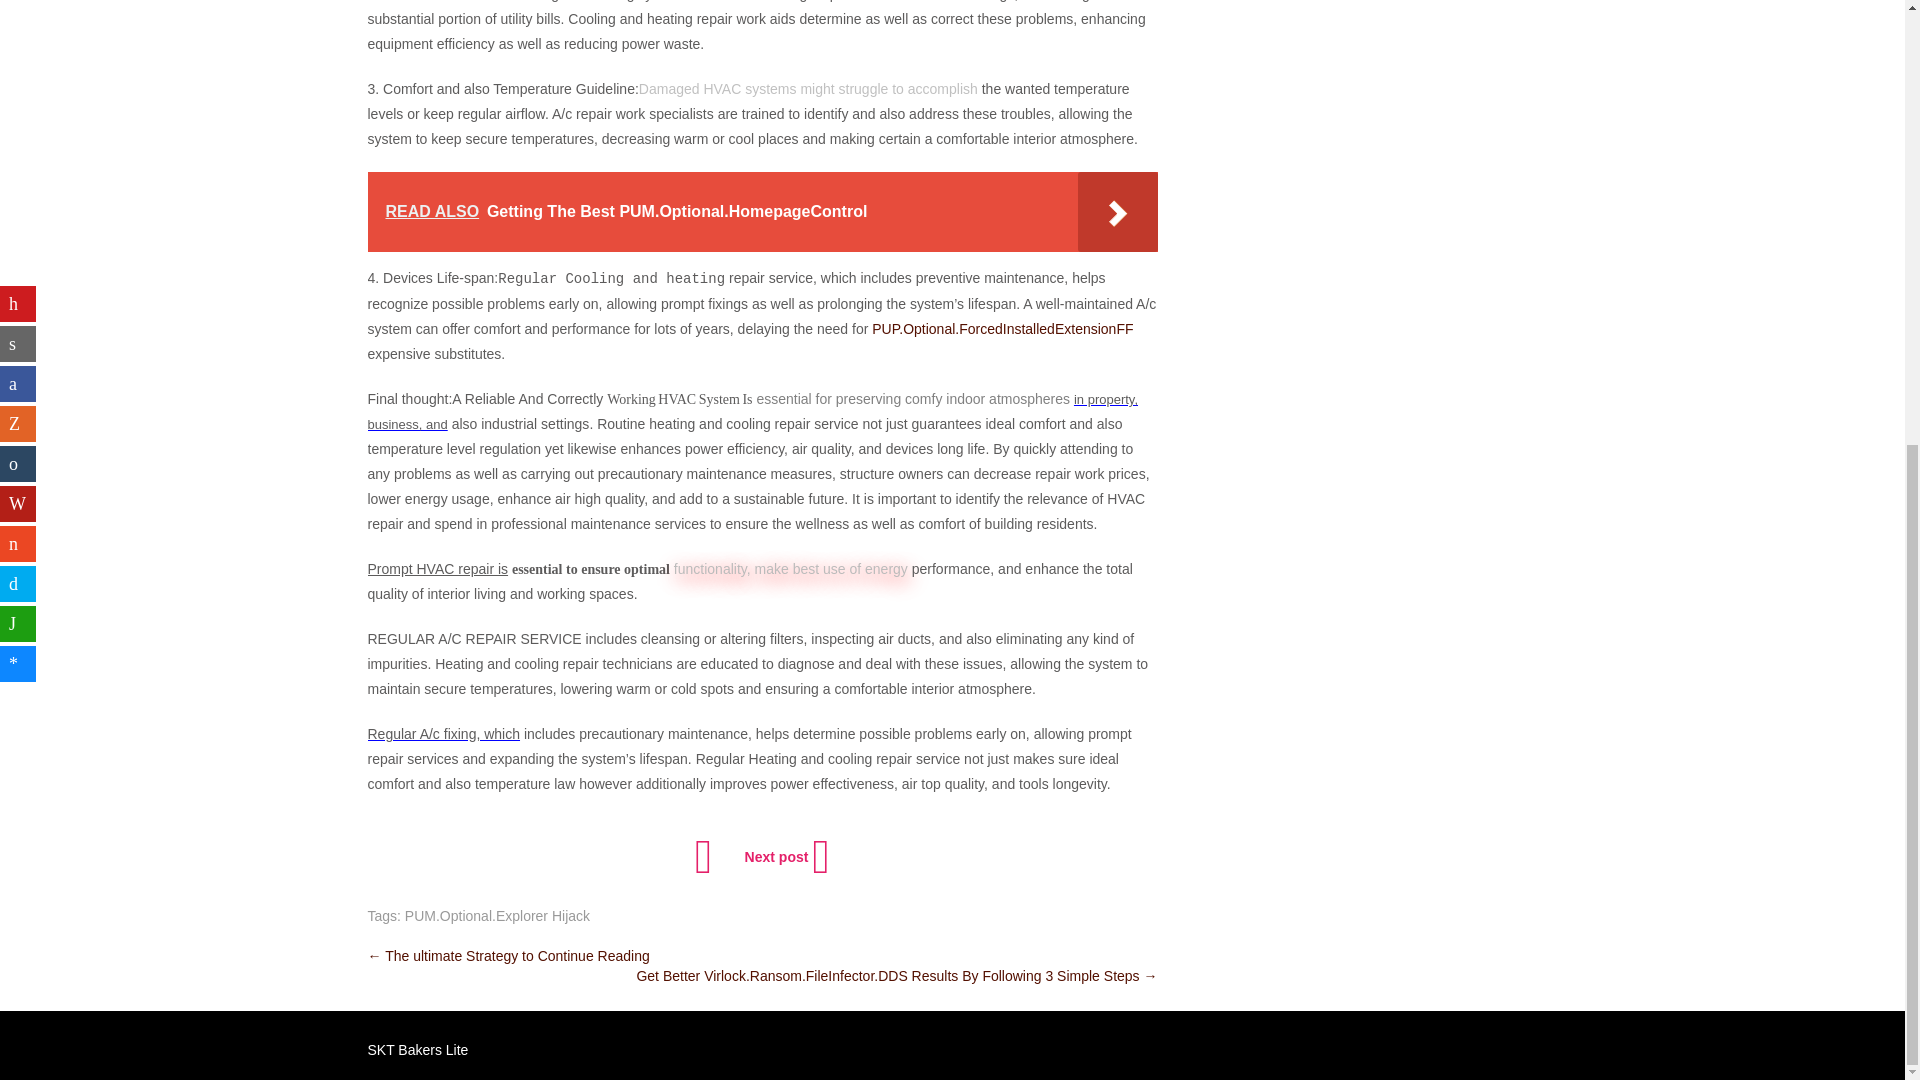 Image resolution: width=1920 pixels, height=1080 pixels. I want to click on PUP.Optional.ForcedInstalledExtensionFF, so click(1002, 328).